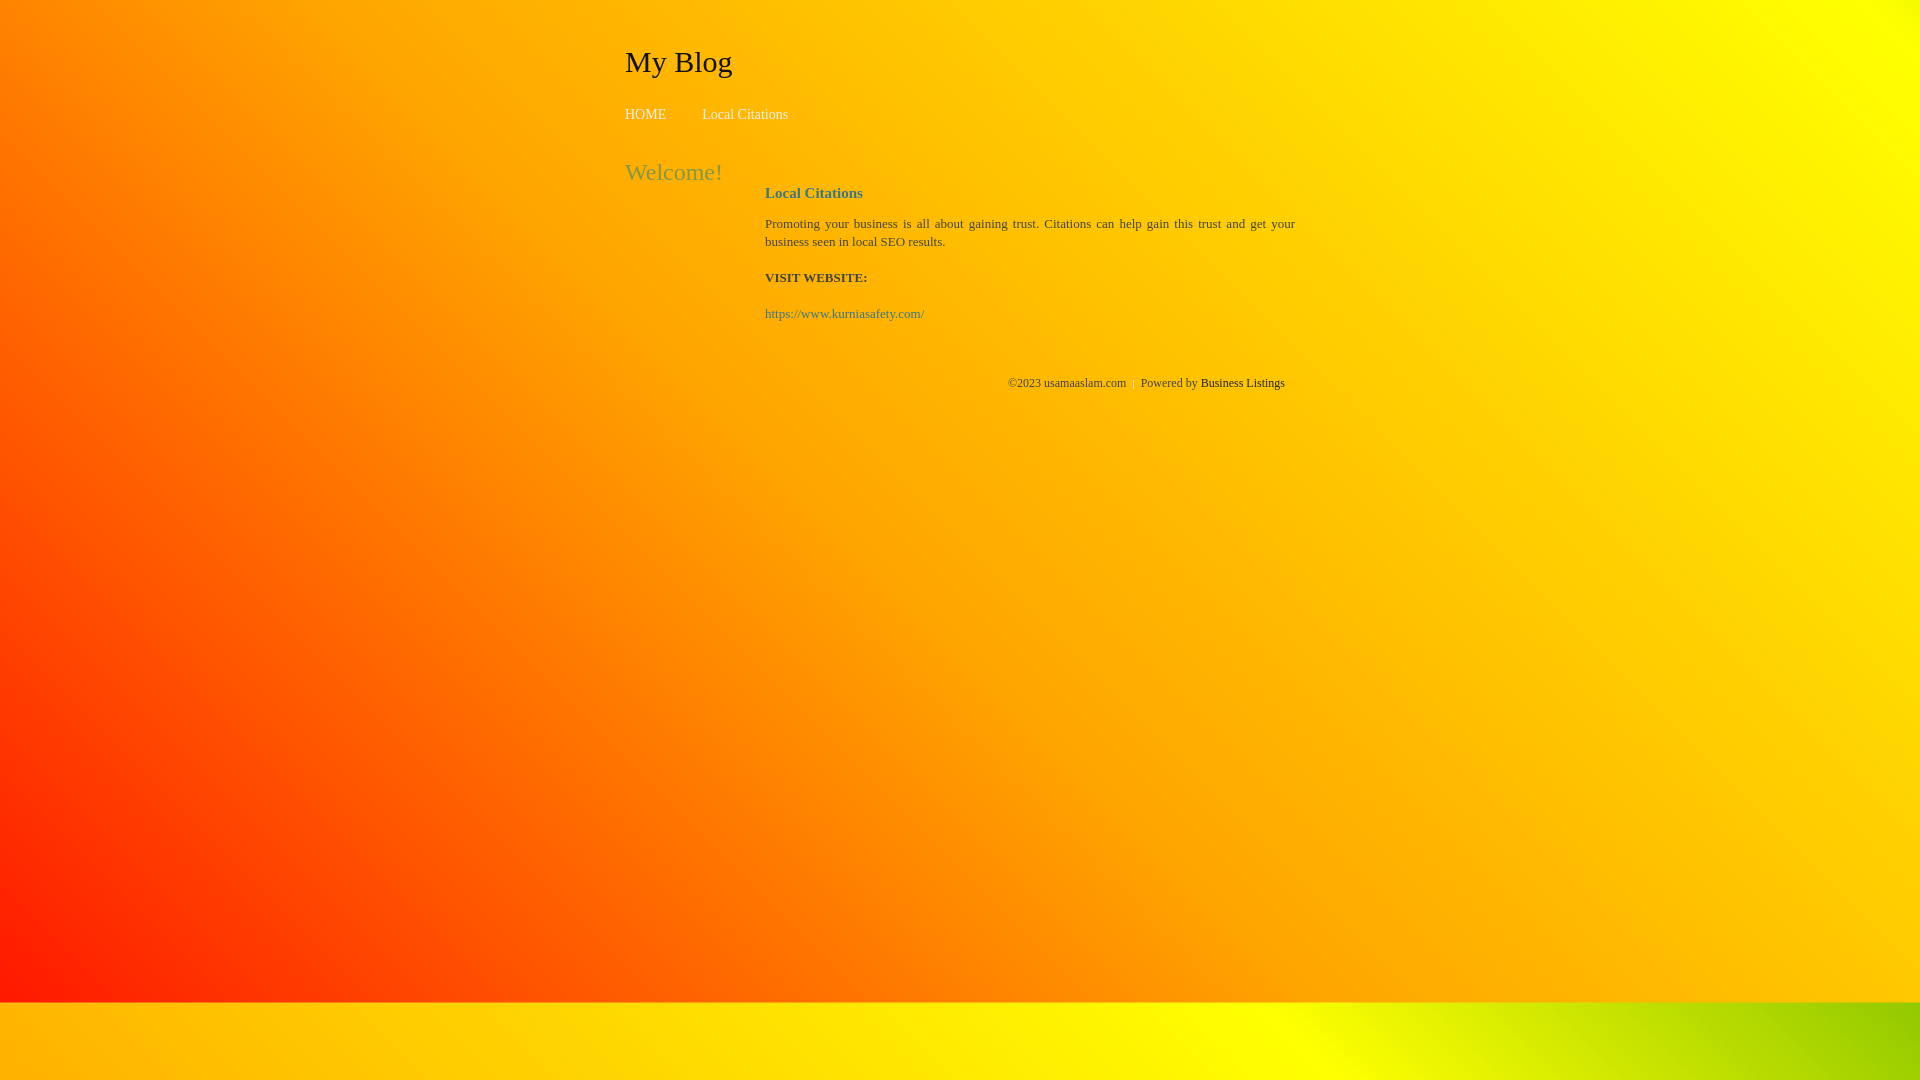 The image size is (1920, 1080). What do you see at coordinates (745, 114) in the screenshot?
I see `Local Citations` at bounding box center [745, 114].